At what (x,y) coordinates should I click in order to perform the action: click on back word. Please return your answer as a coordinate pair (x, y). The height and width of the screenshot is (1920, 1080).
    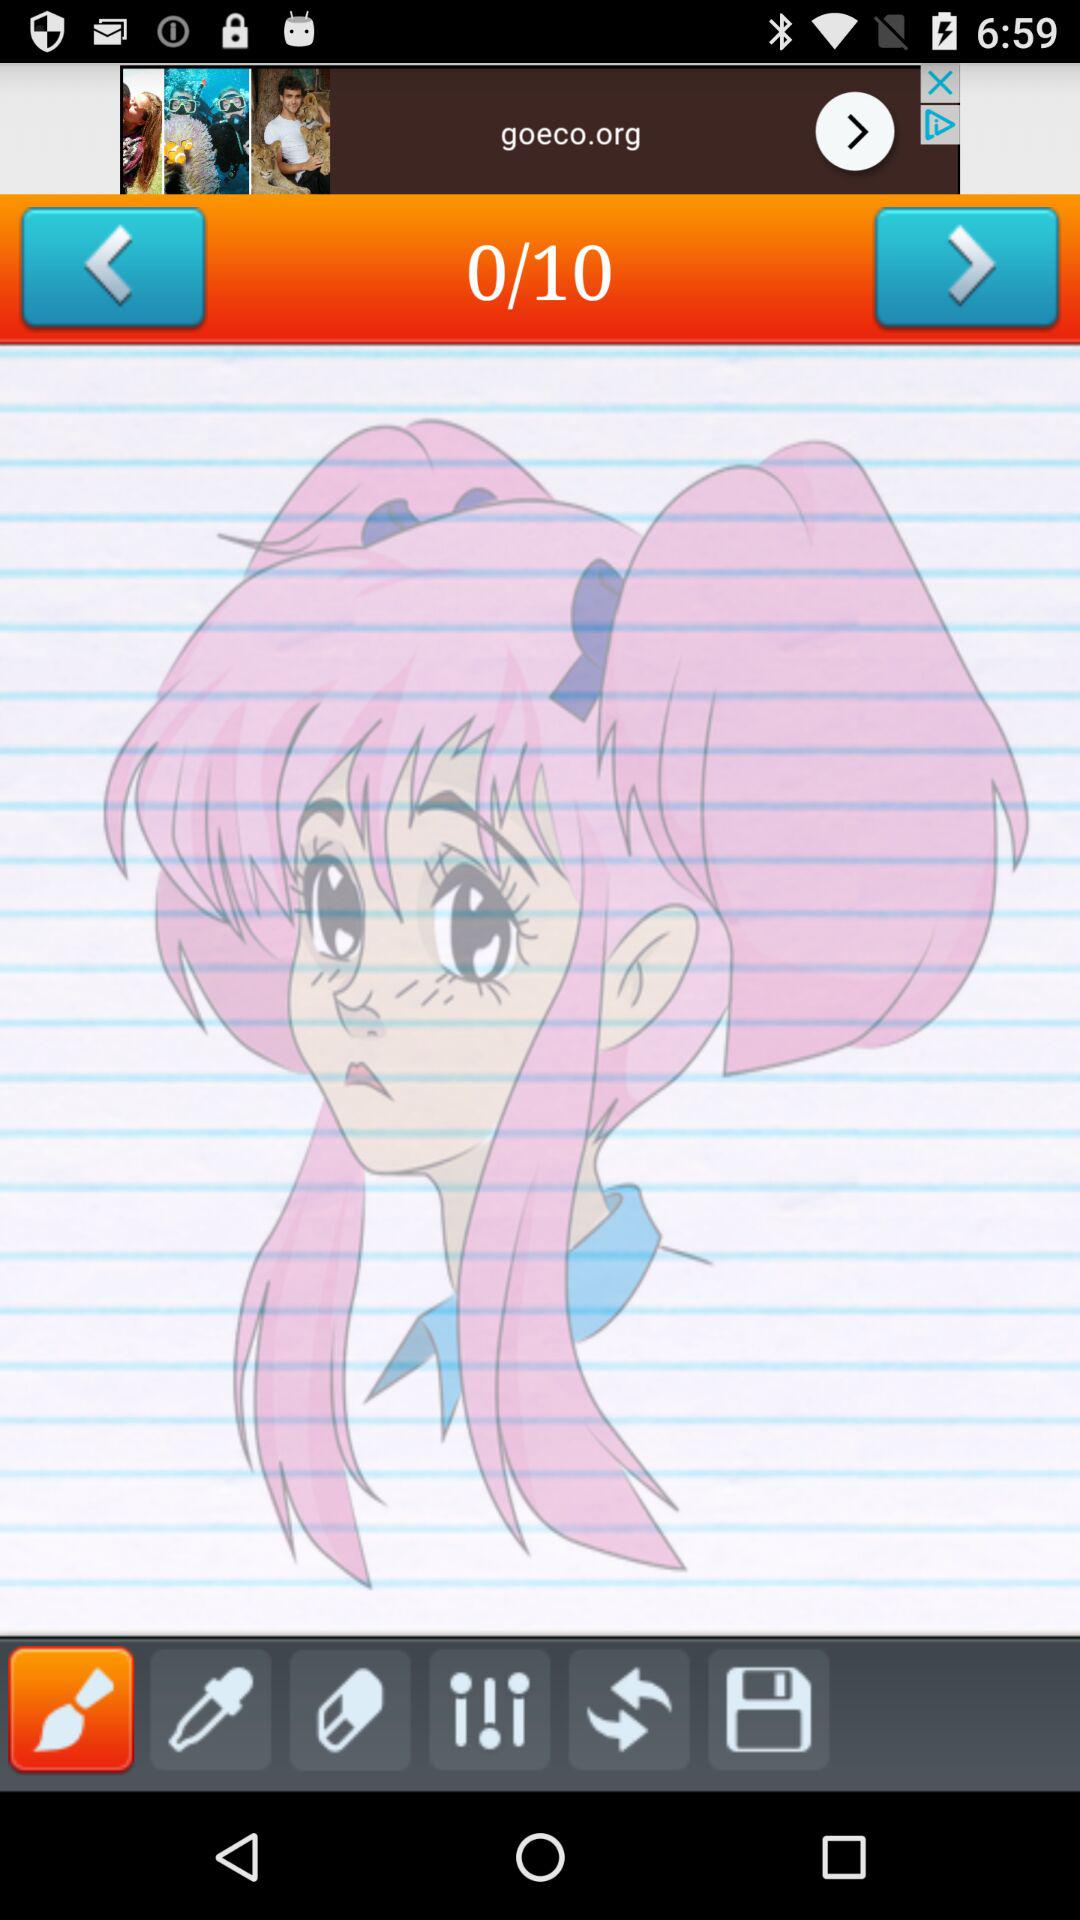
    Looking at the image, I should click on (112, 270).